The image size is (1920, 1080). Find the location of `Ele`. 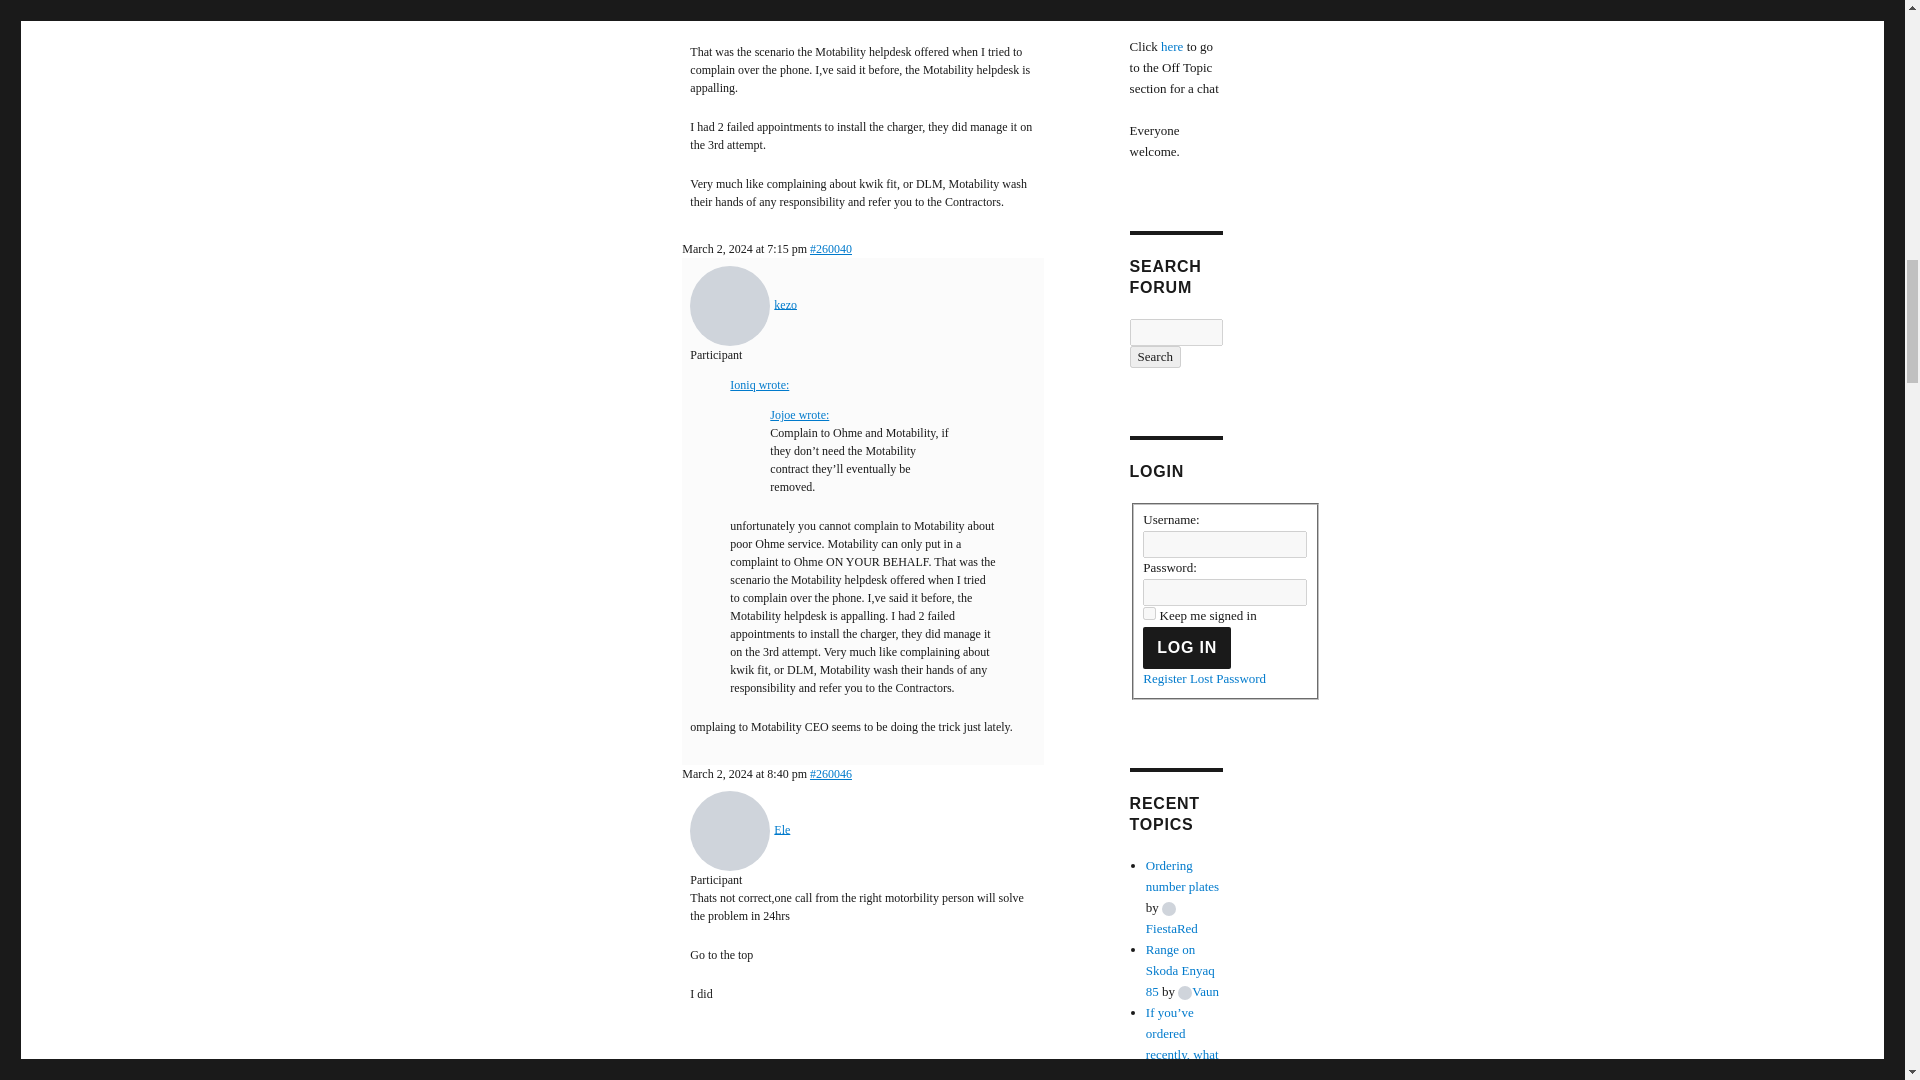

Ele is located at coordinates (910, 1071).